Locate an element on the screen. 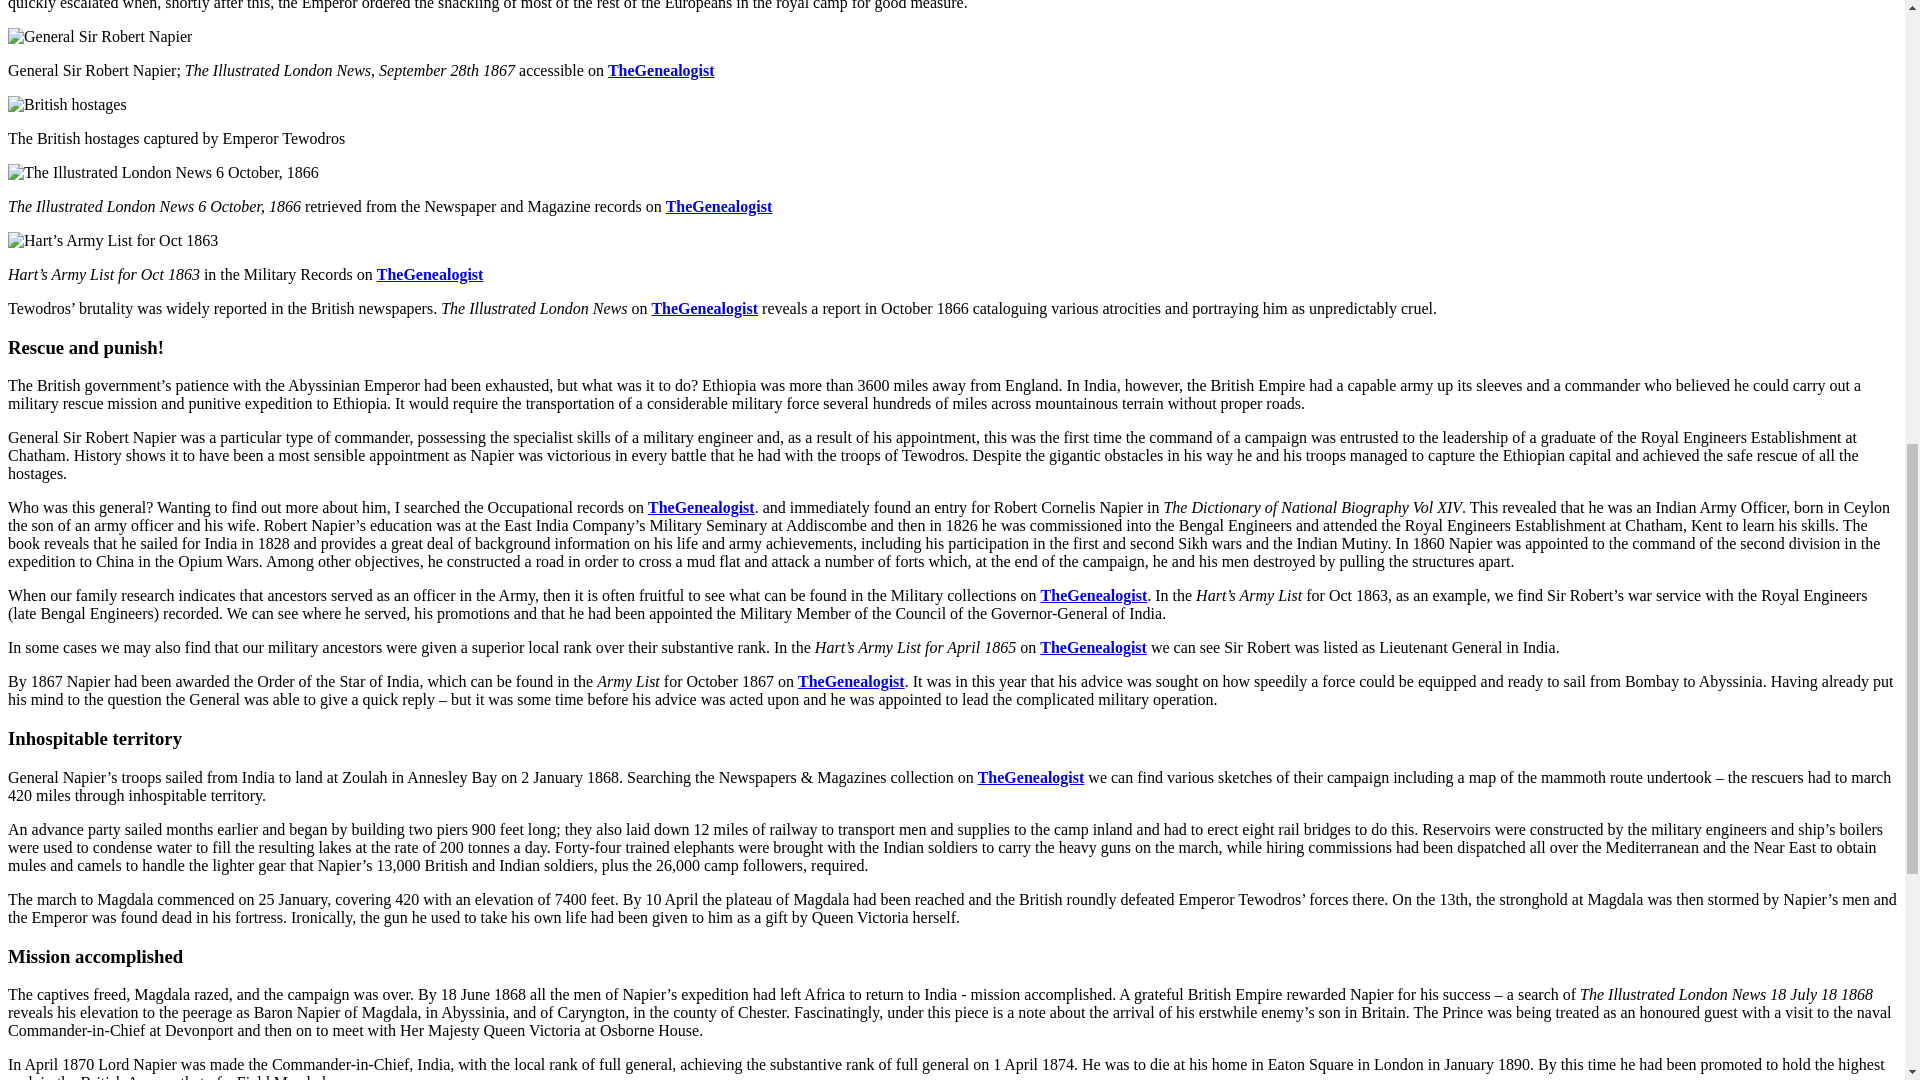  TheGenealogist is located at coordinates (1093, 647).